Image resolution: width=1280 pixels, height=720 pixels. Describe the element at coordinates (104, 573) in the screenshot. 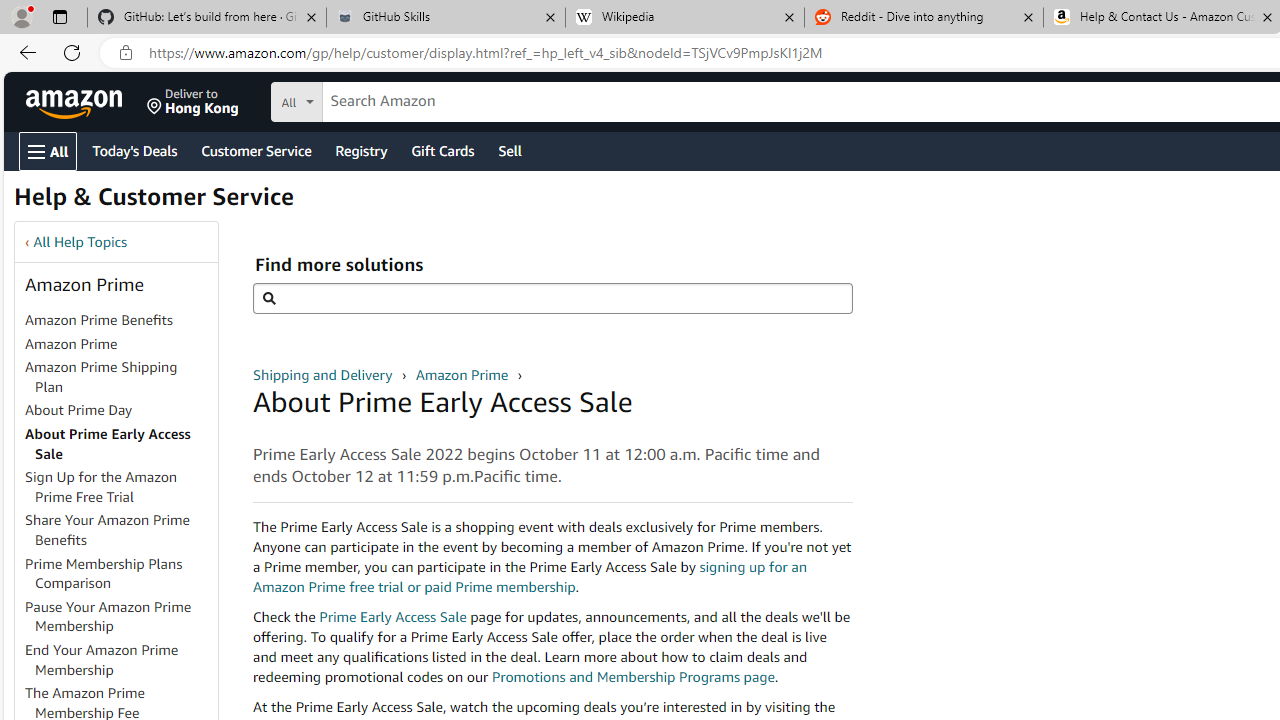

I see `Prime Membership Plans Comparison` at that location.